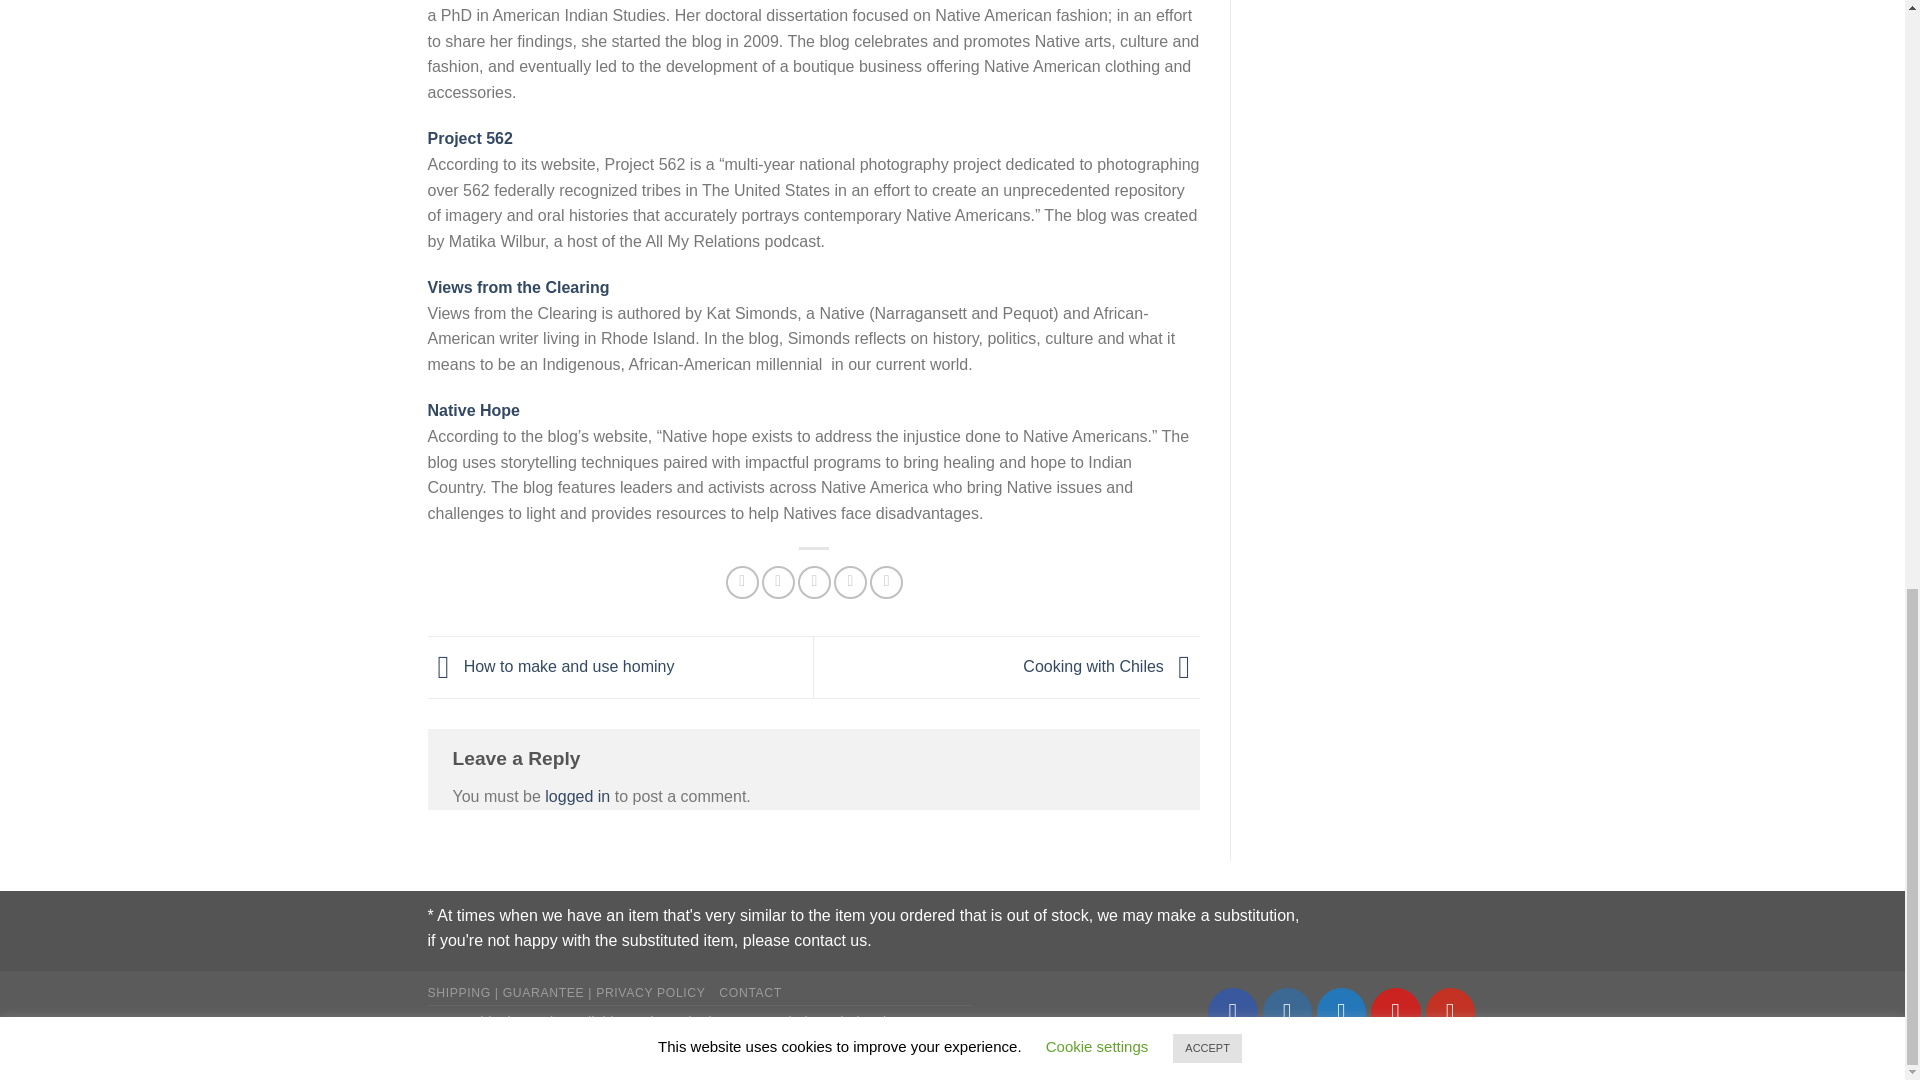 The width and height of the screenshot is (1920, 1080). I want to click on How to make and use hominy, so click(552, 666).